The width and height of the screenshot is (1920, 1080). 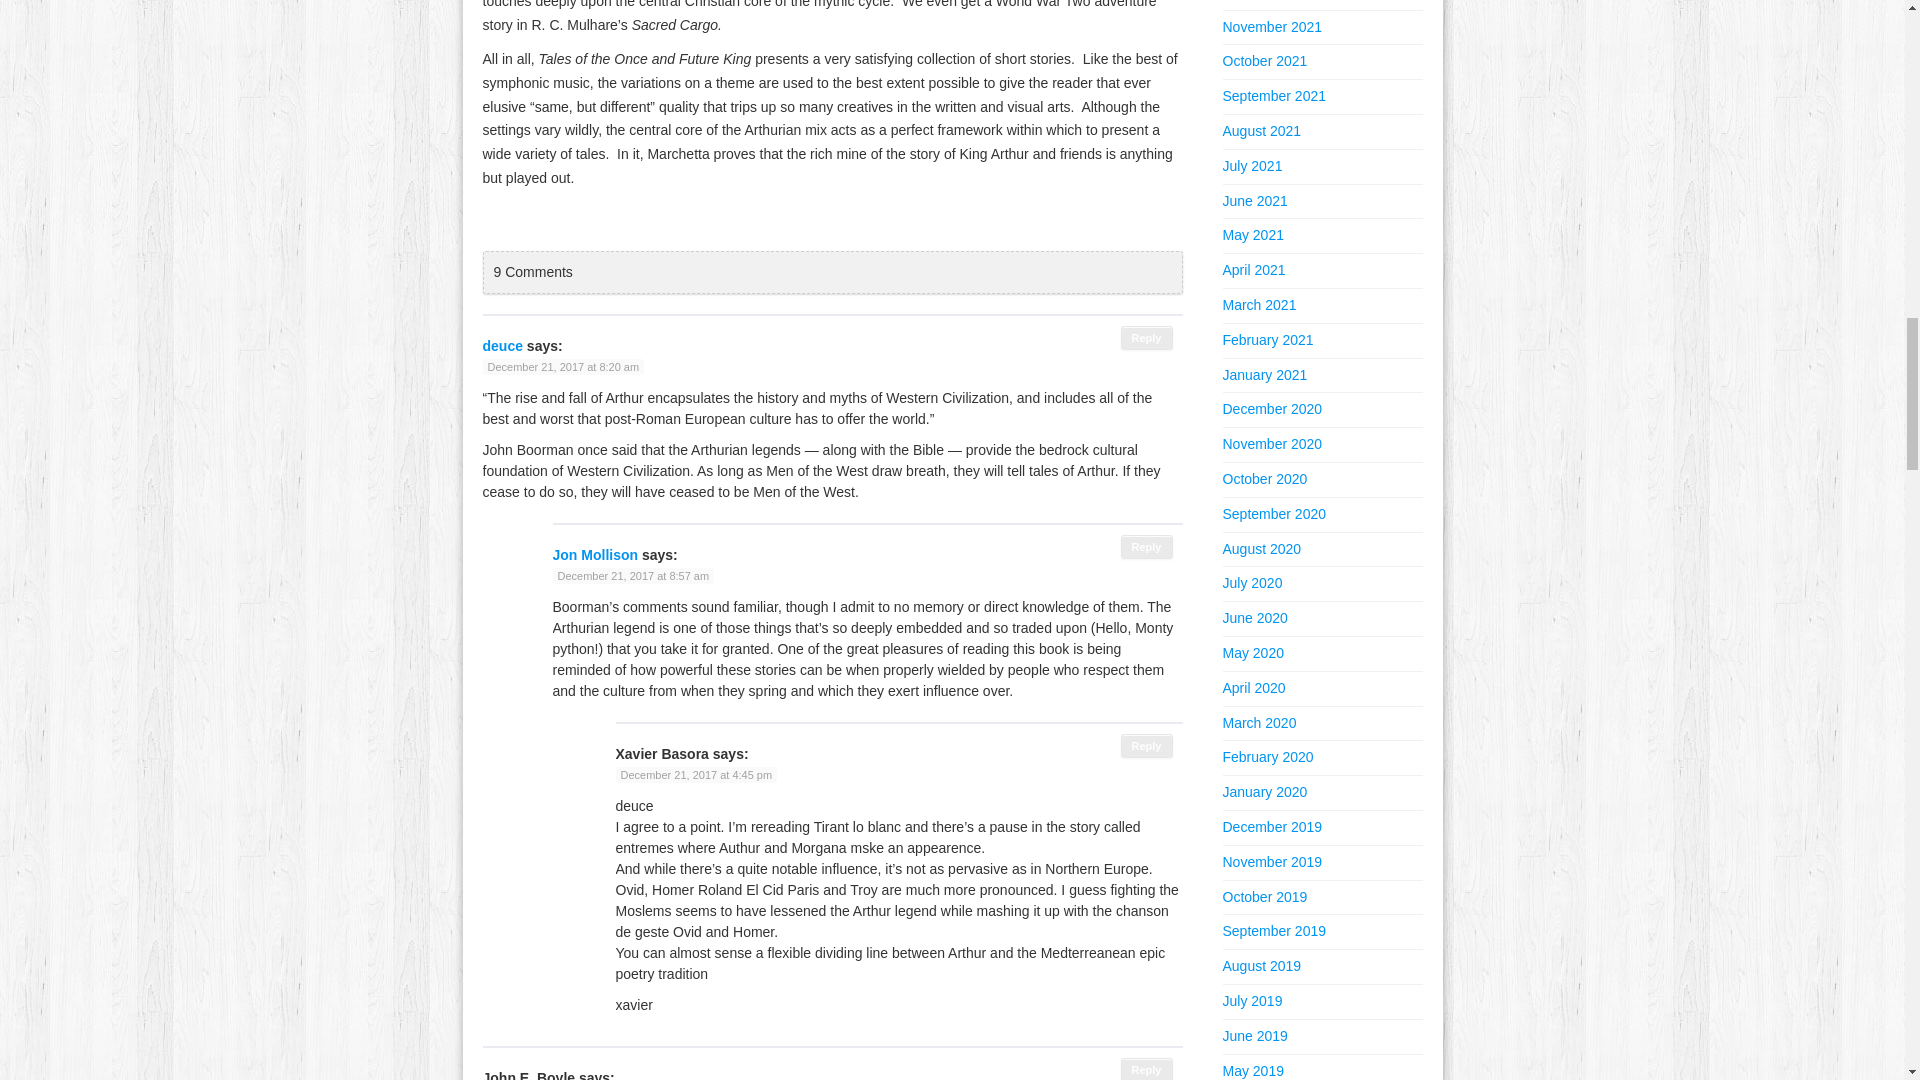 What do you see at coordinates (1147, 546) in the screenshot?
I see `Reply` at bounding box center [1147, 546].